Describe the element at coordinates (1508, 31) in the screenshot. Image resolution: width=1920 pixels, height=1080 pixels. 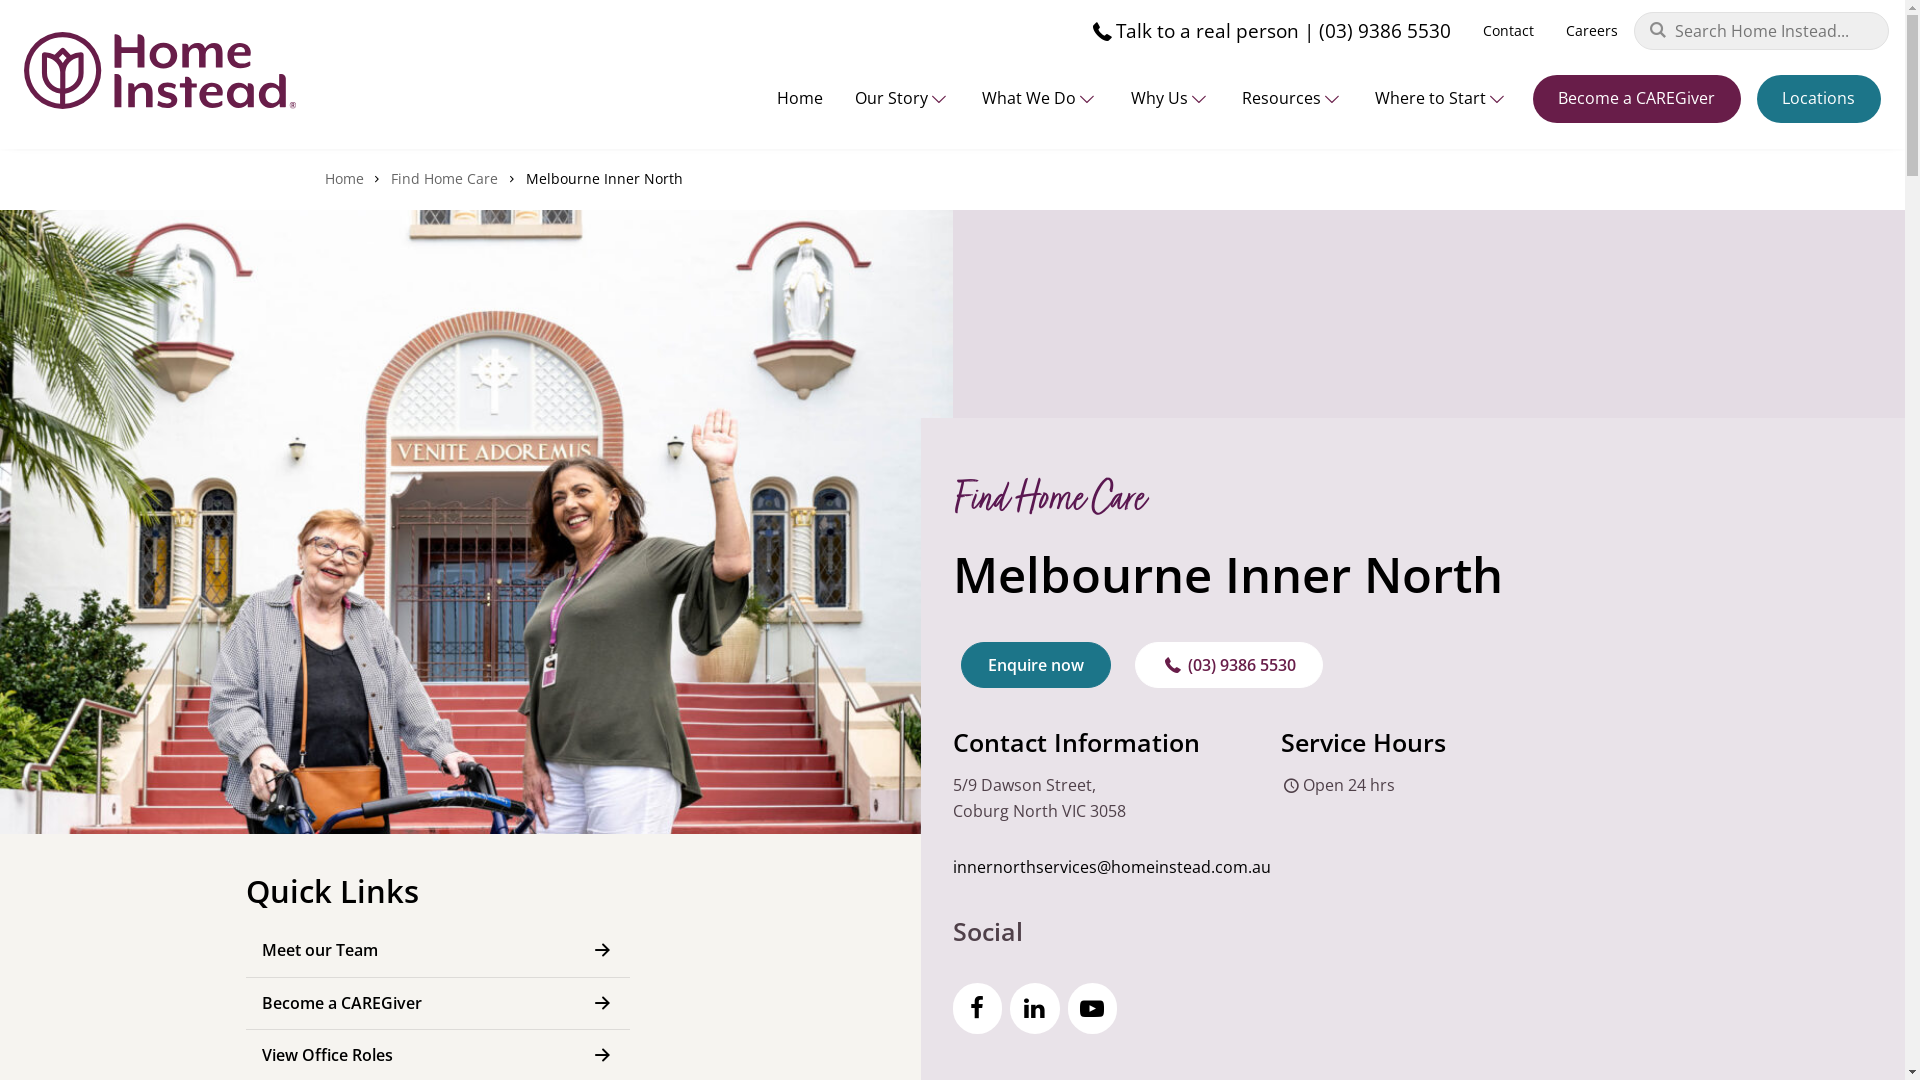
I see `Contact` at that location.